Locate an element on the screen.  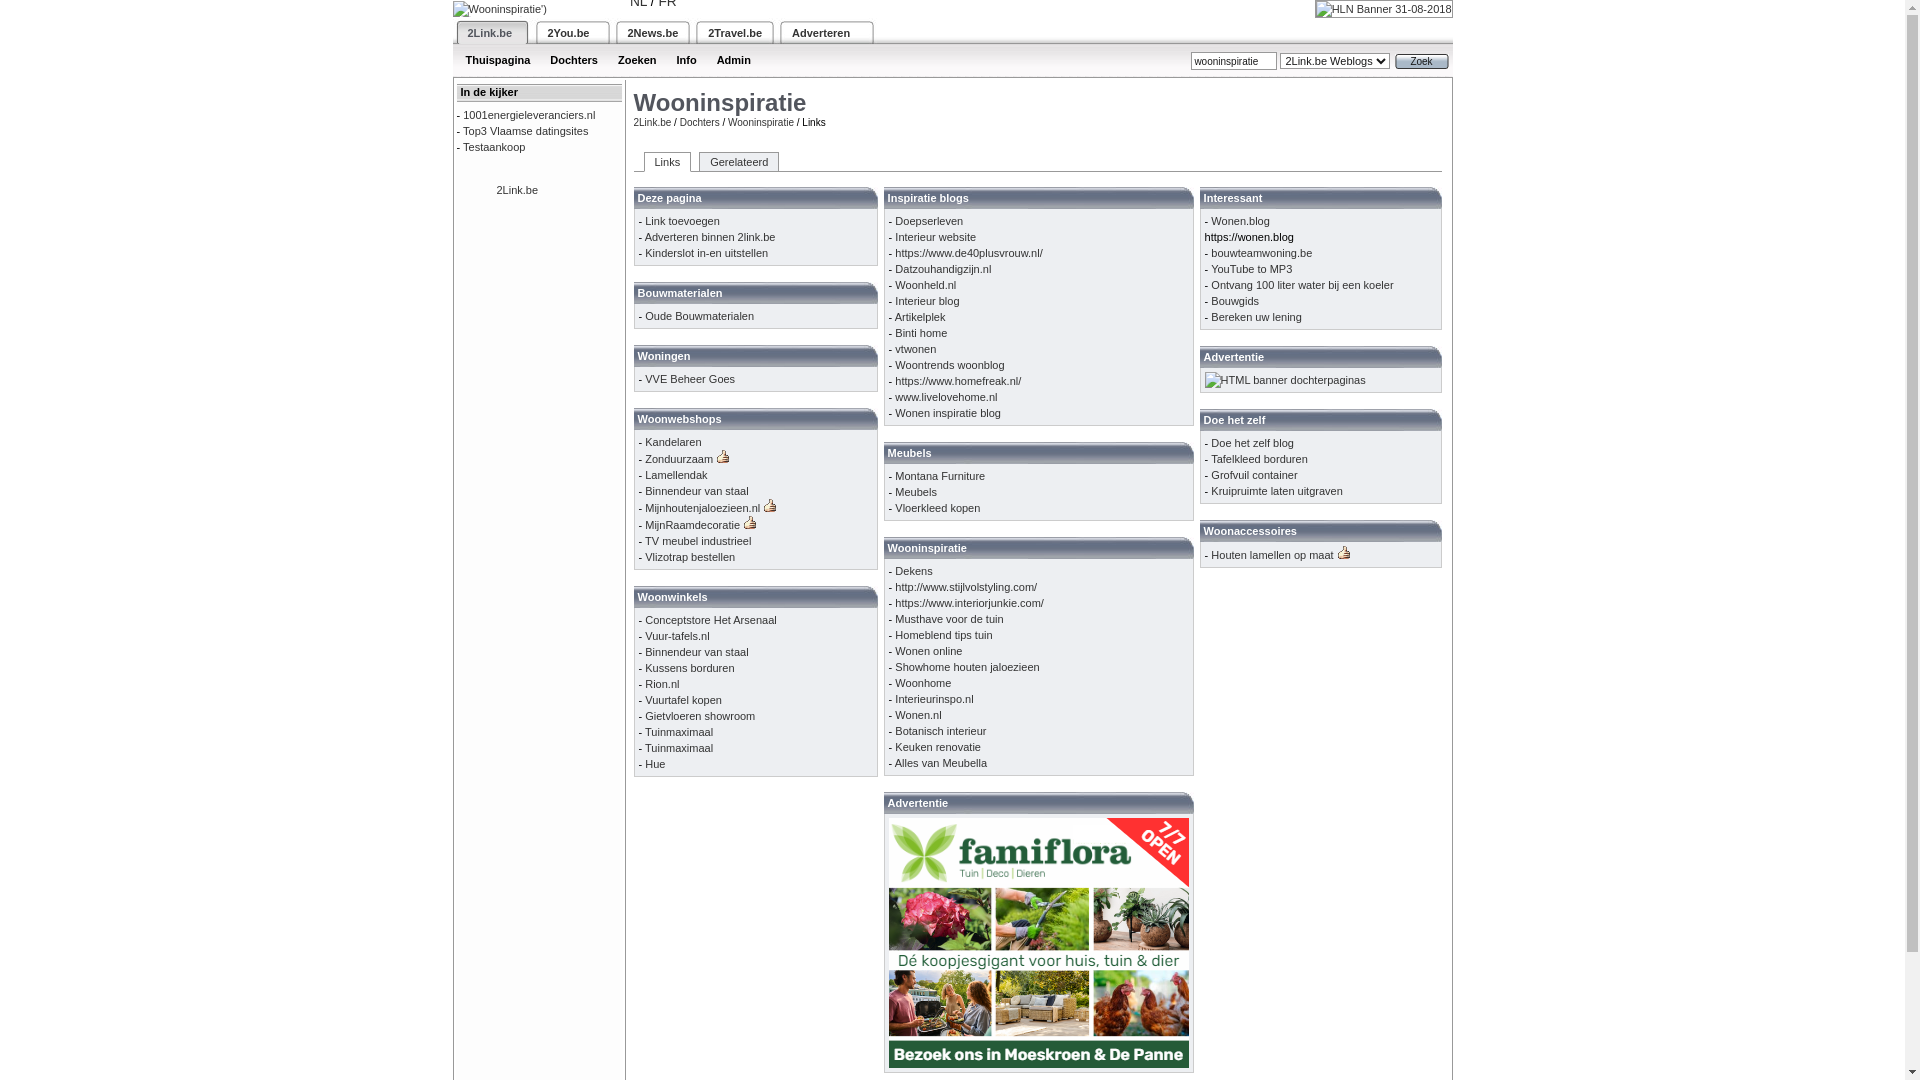
Kinderslot in-en uitstellen is located at coordinates (706, 253).